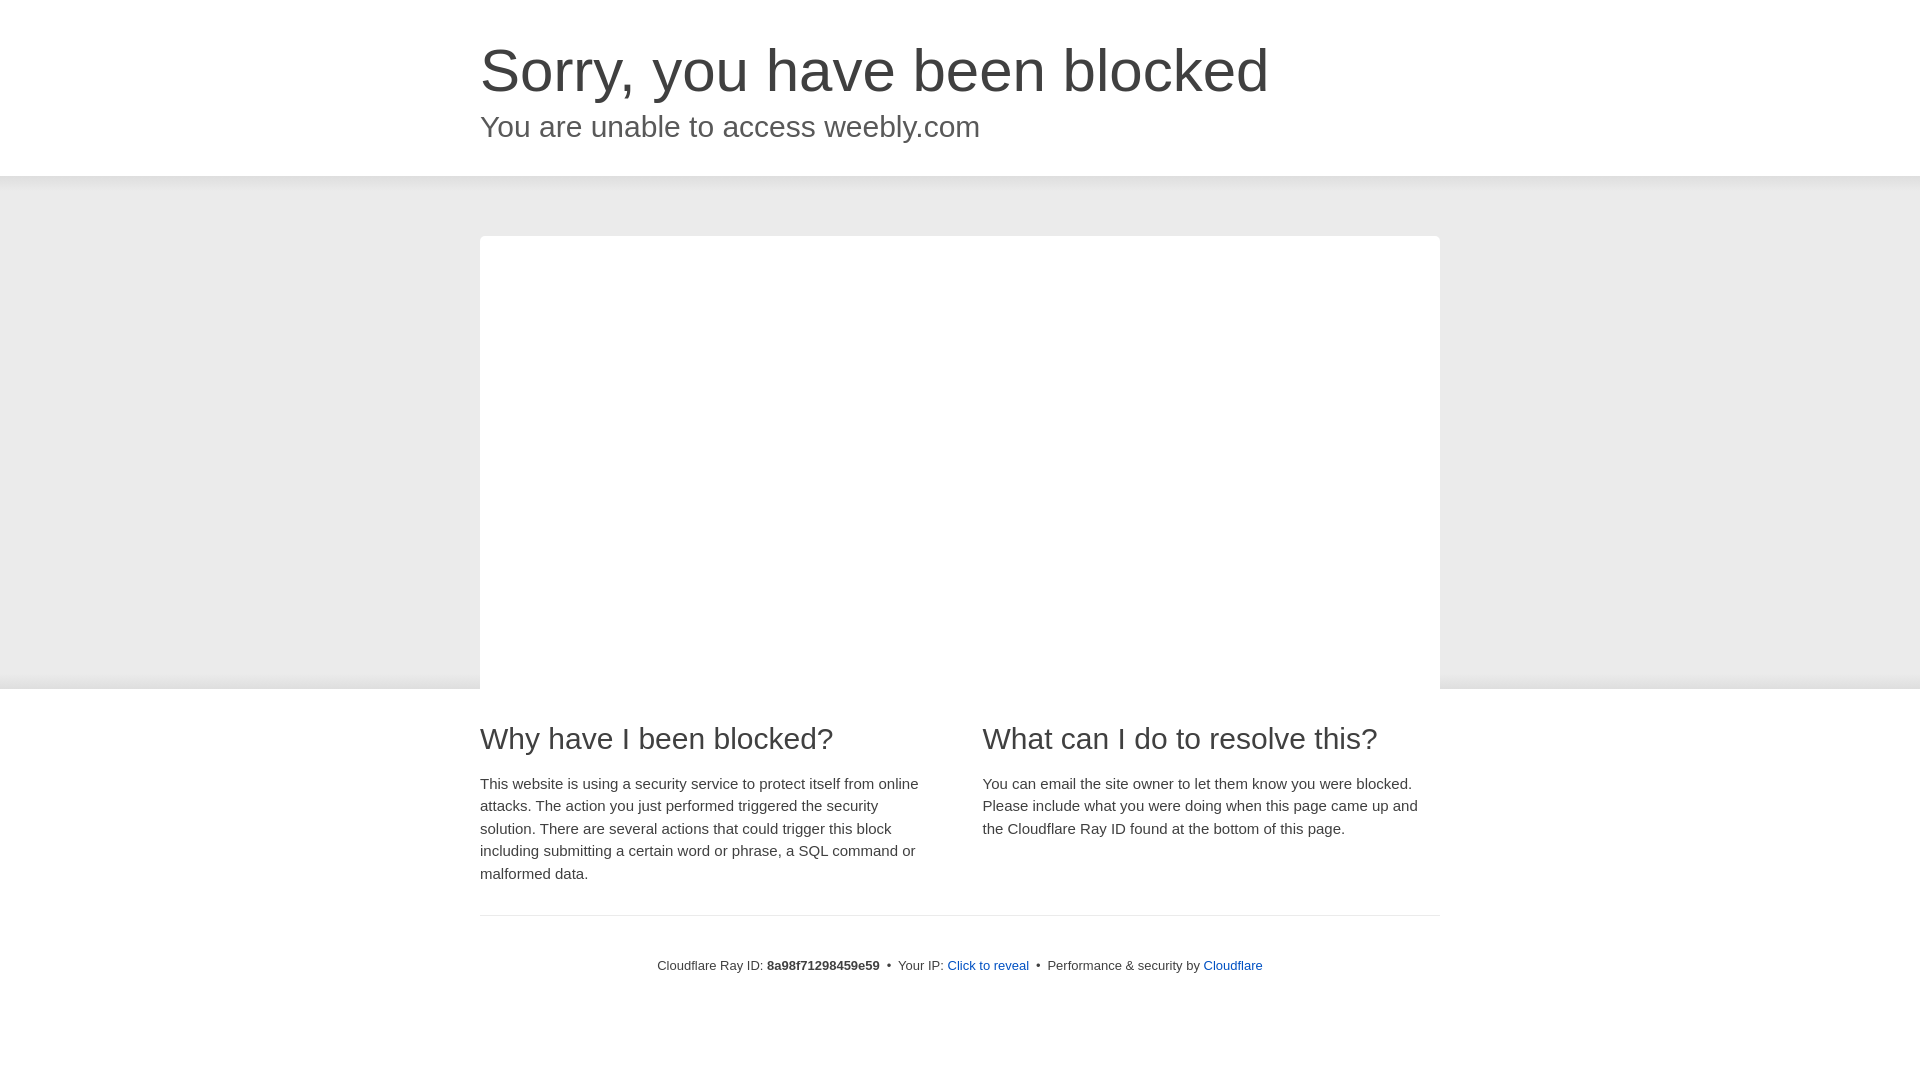  What do you see at coordinates (1233, 965) in the screenshot?
I see `Cloudflare` at bounding box center [1233, 965].